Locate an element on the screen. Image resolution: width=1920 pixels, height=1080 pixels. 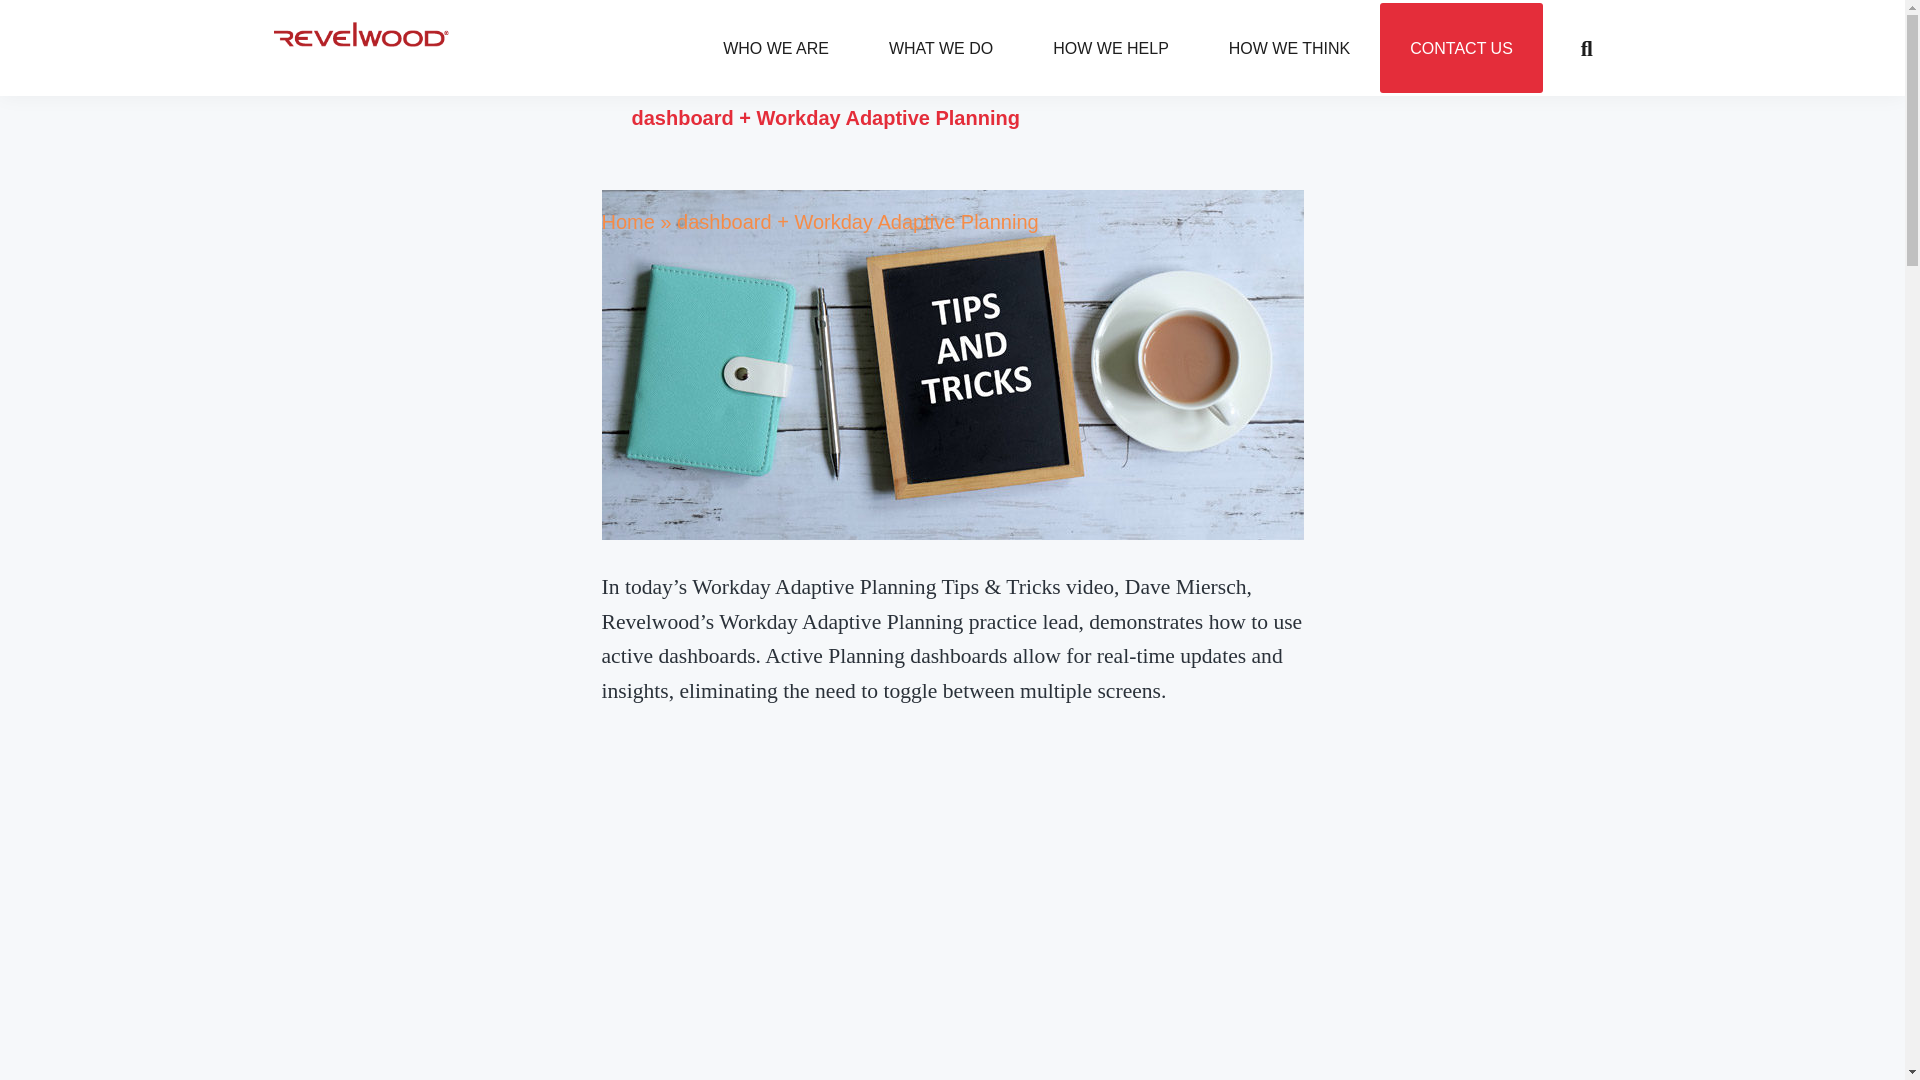
HOW WE THINK is located at coordinates (776, 48).